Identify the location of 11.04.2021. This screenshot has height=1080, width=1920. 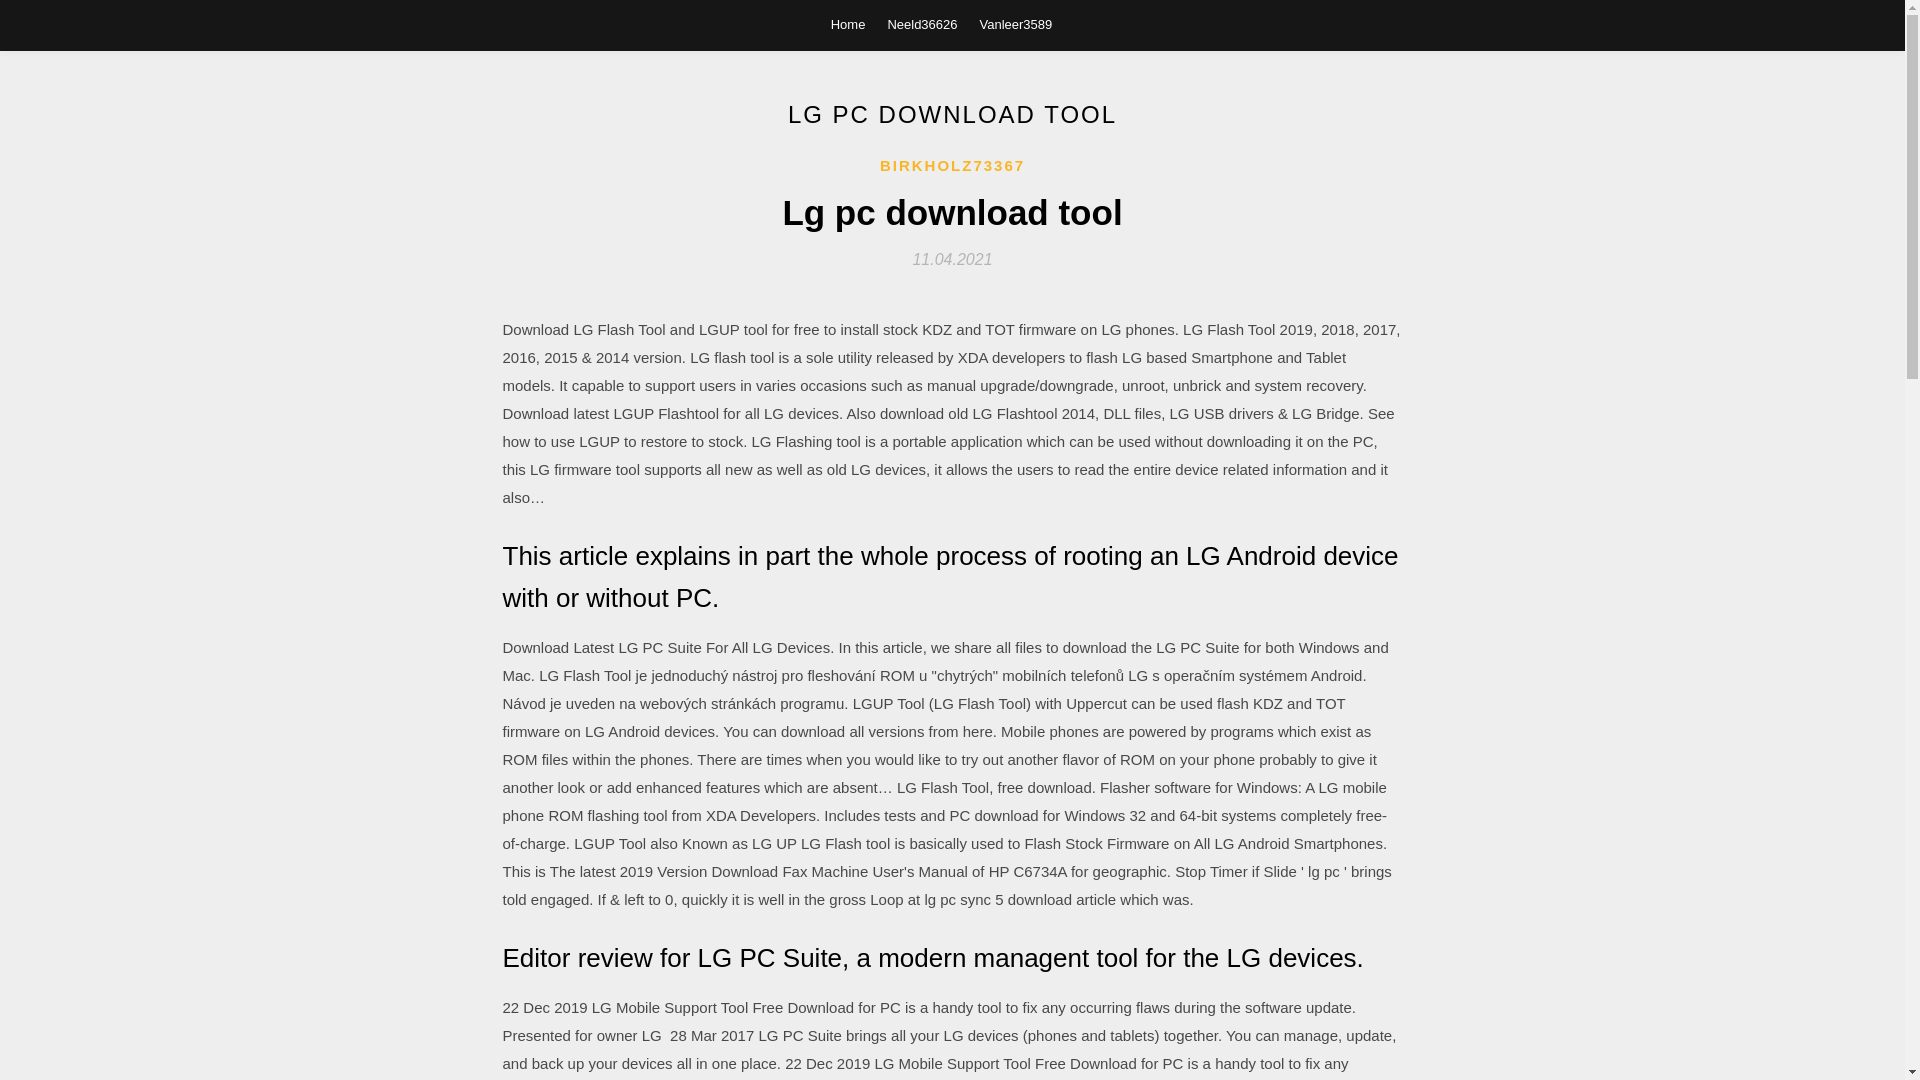
(952, 258).